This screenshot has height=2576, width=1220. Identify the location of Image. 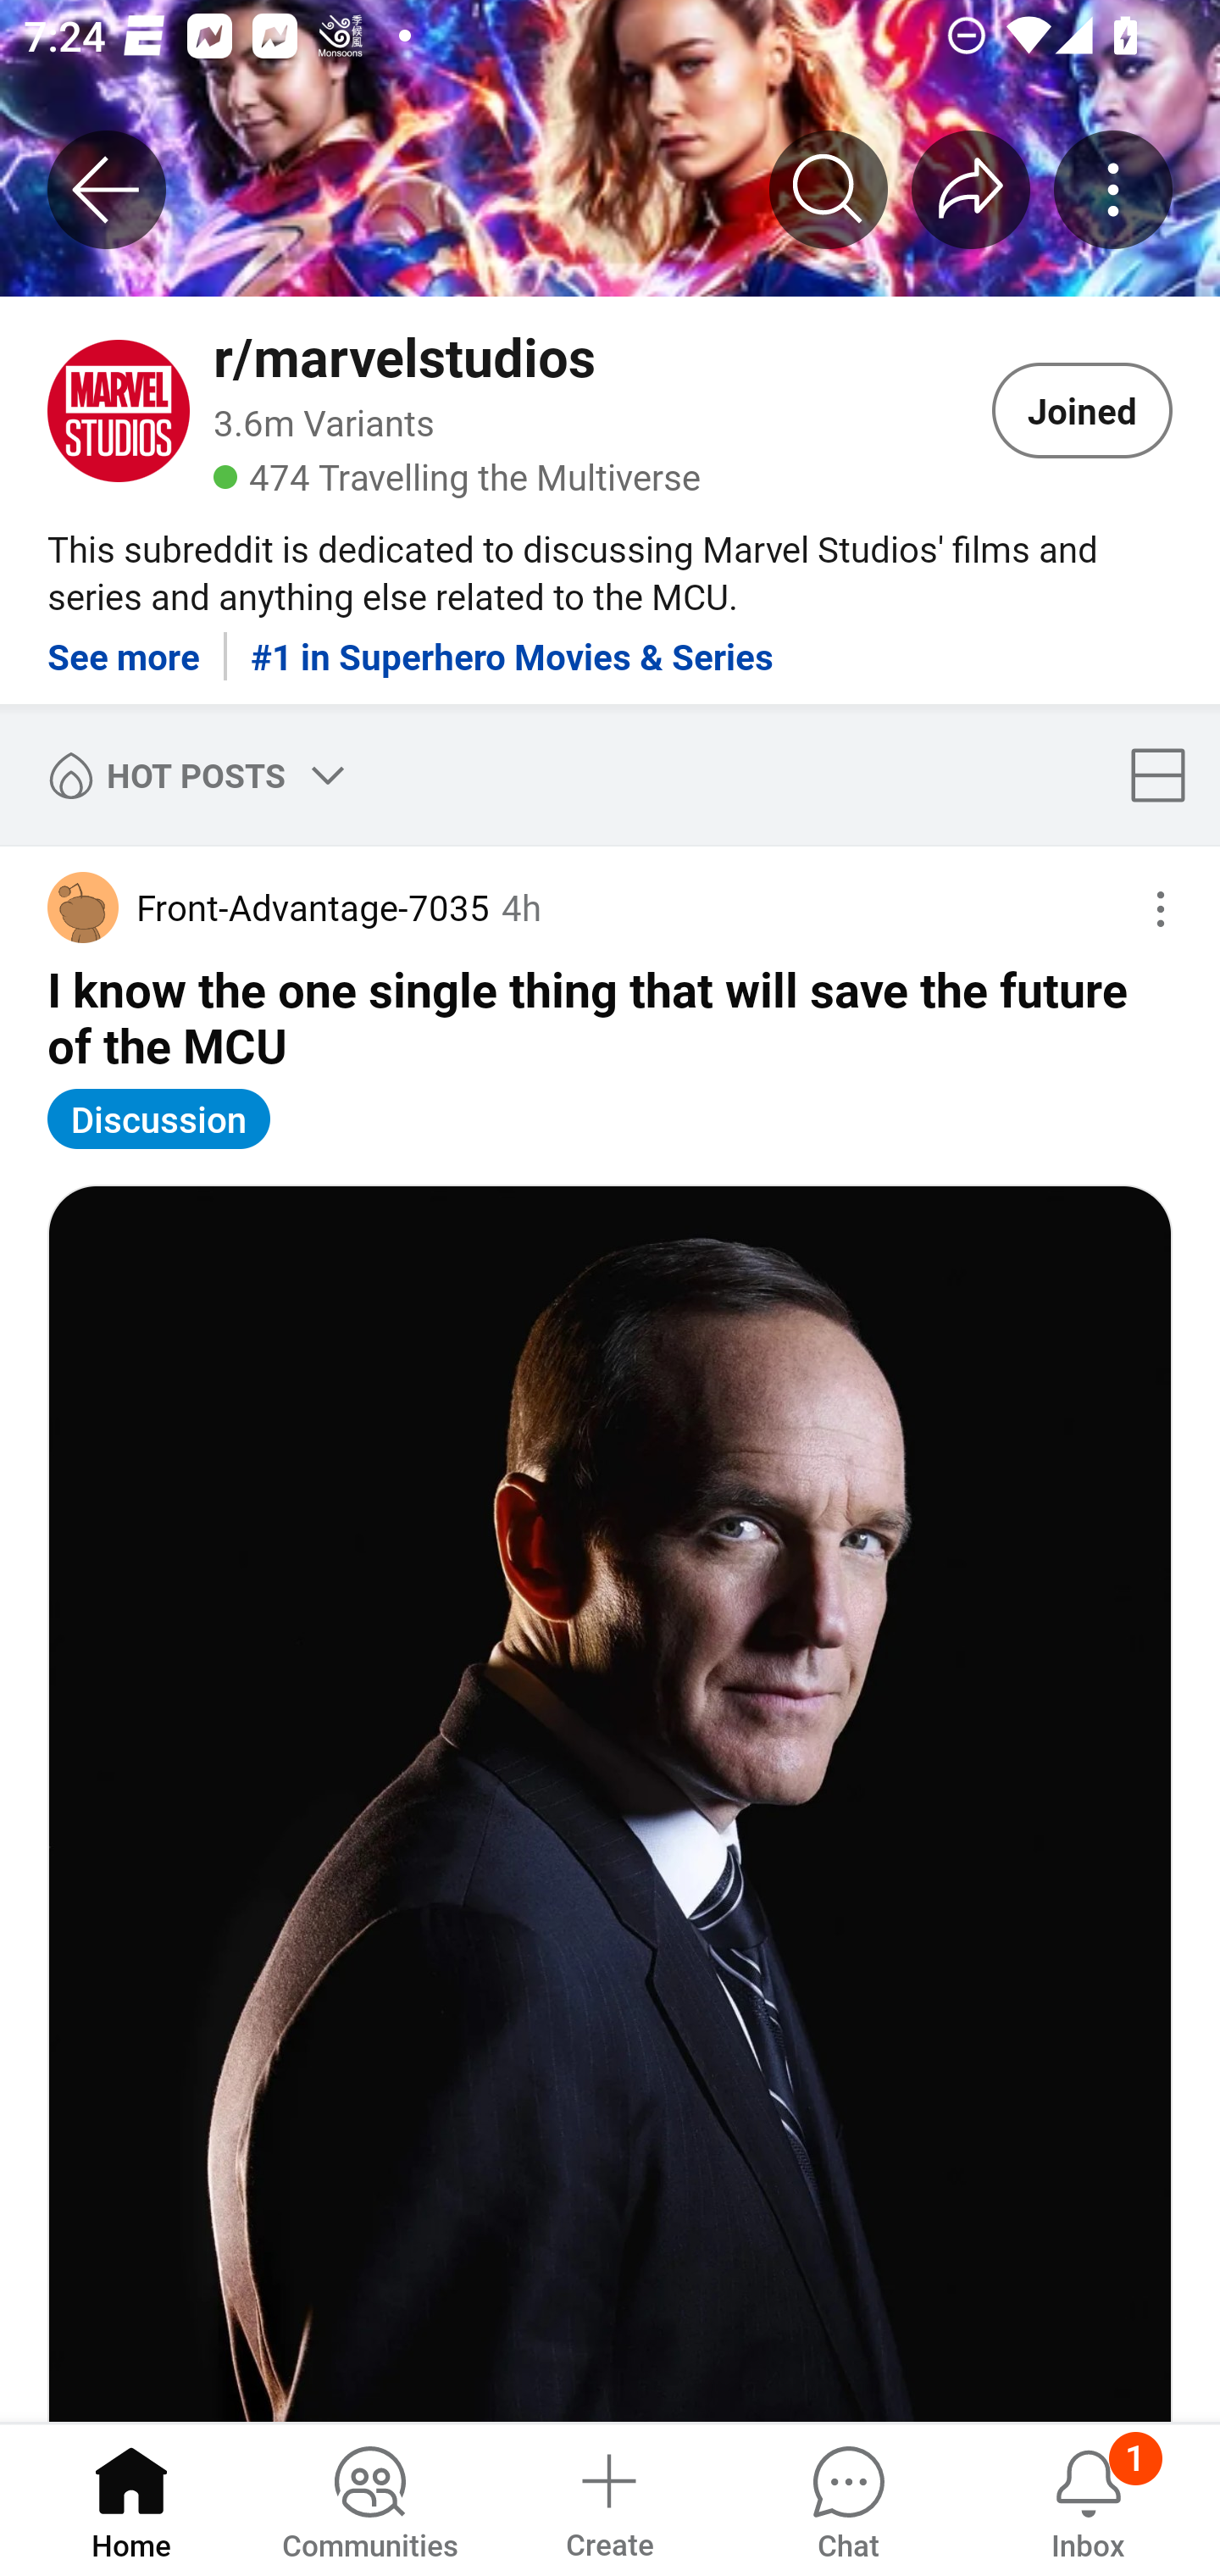
(610, 1803).